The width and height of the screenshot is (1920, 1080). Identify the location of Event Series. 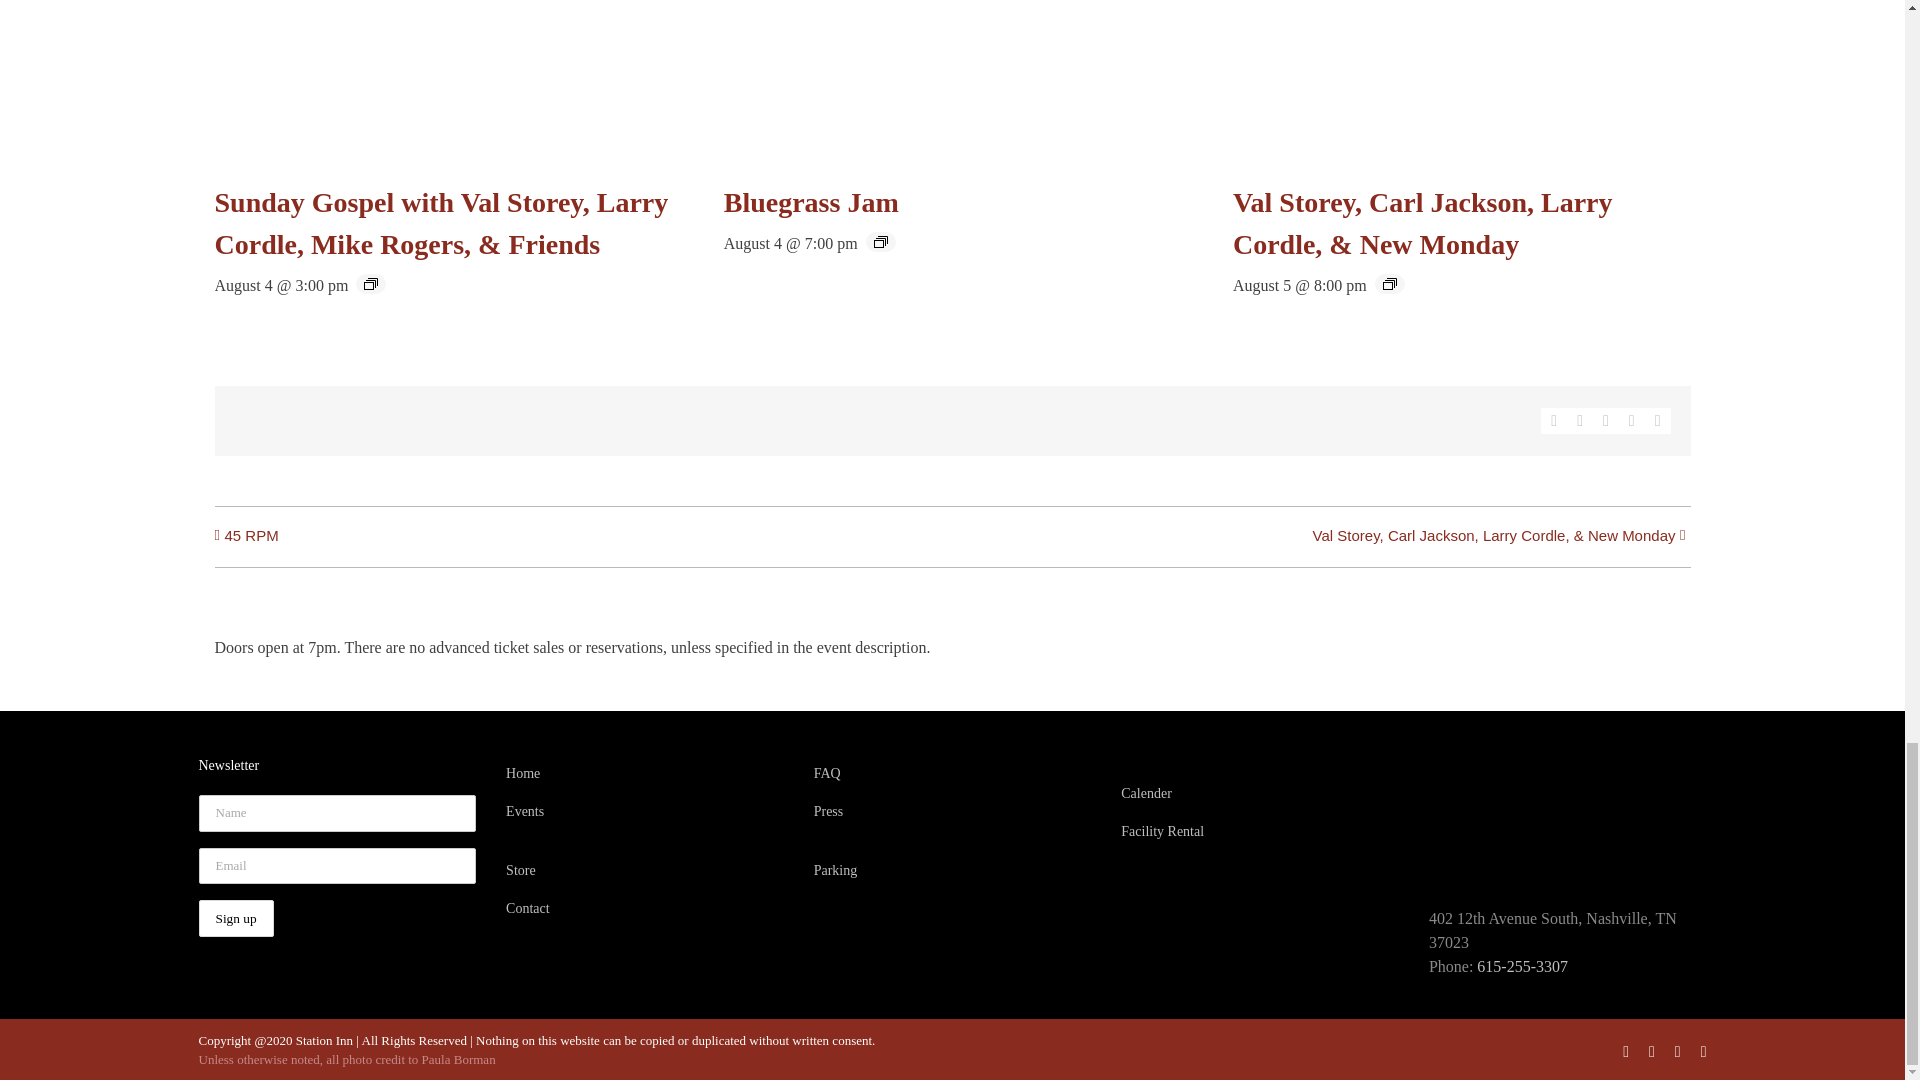
(371, 284).